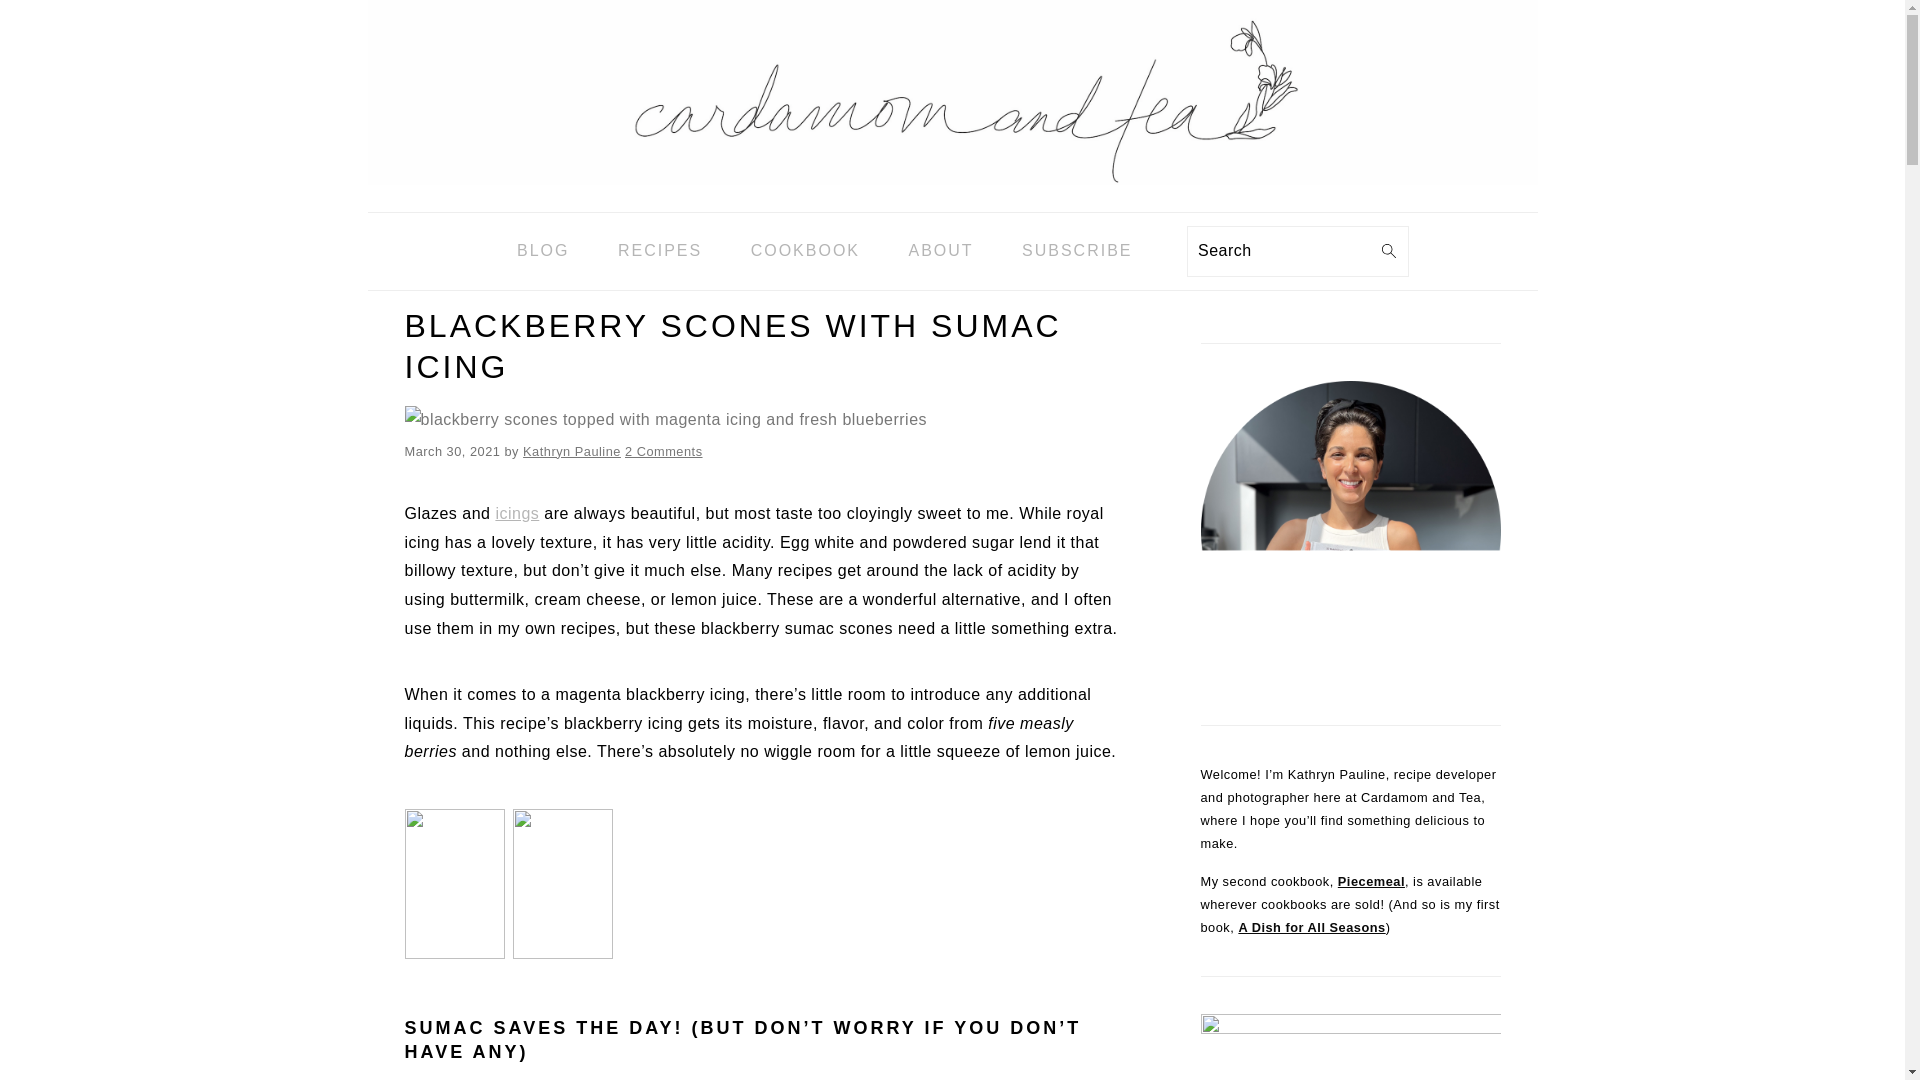  I want to click on 2 Comments, so click(664, 451).